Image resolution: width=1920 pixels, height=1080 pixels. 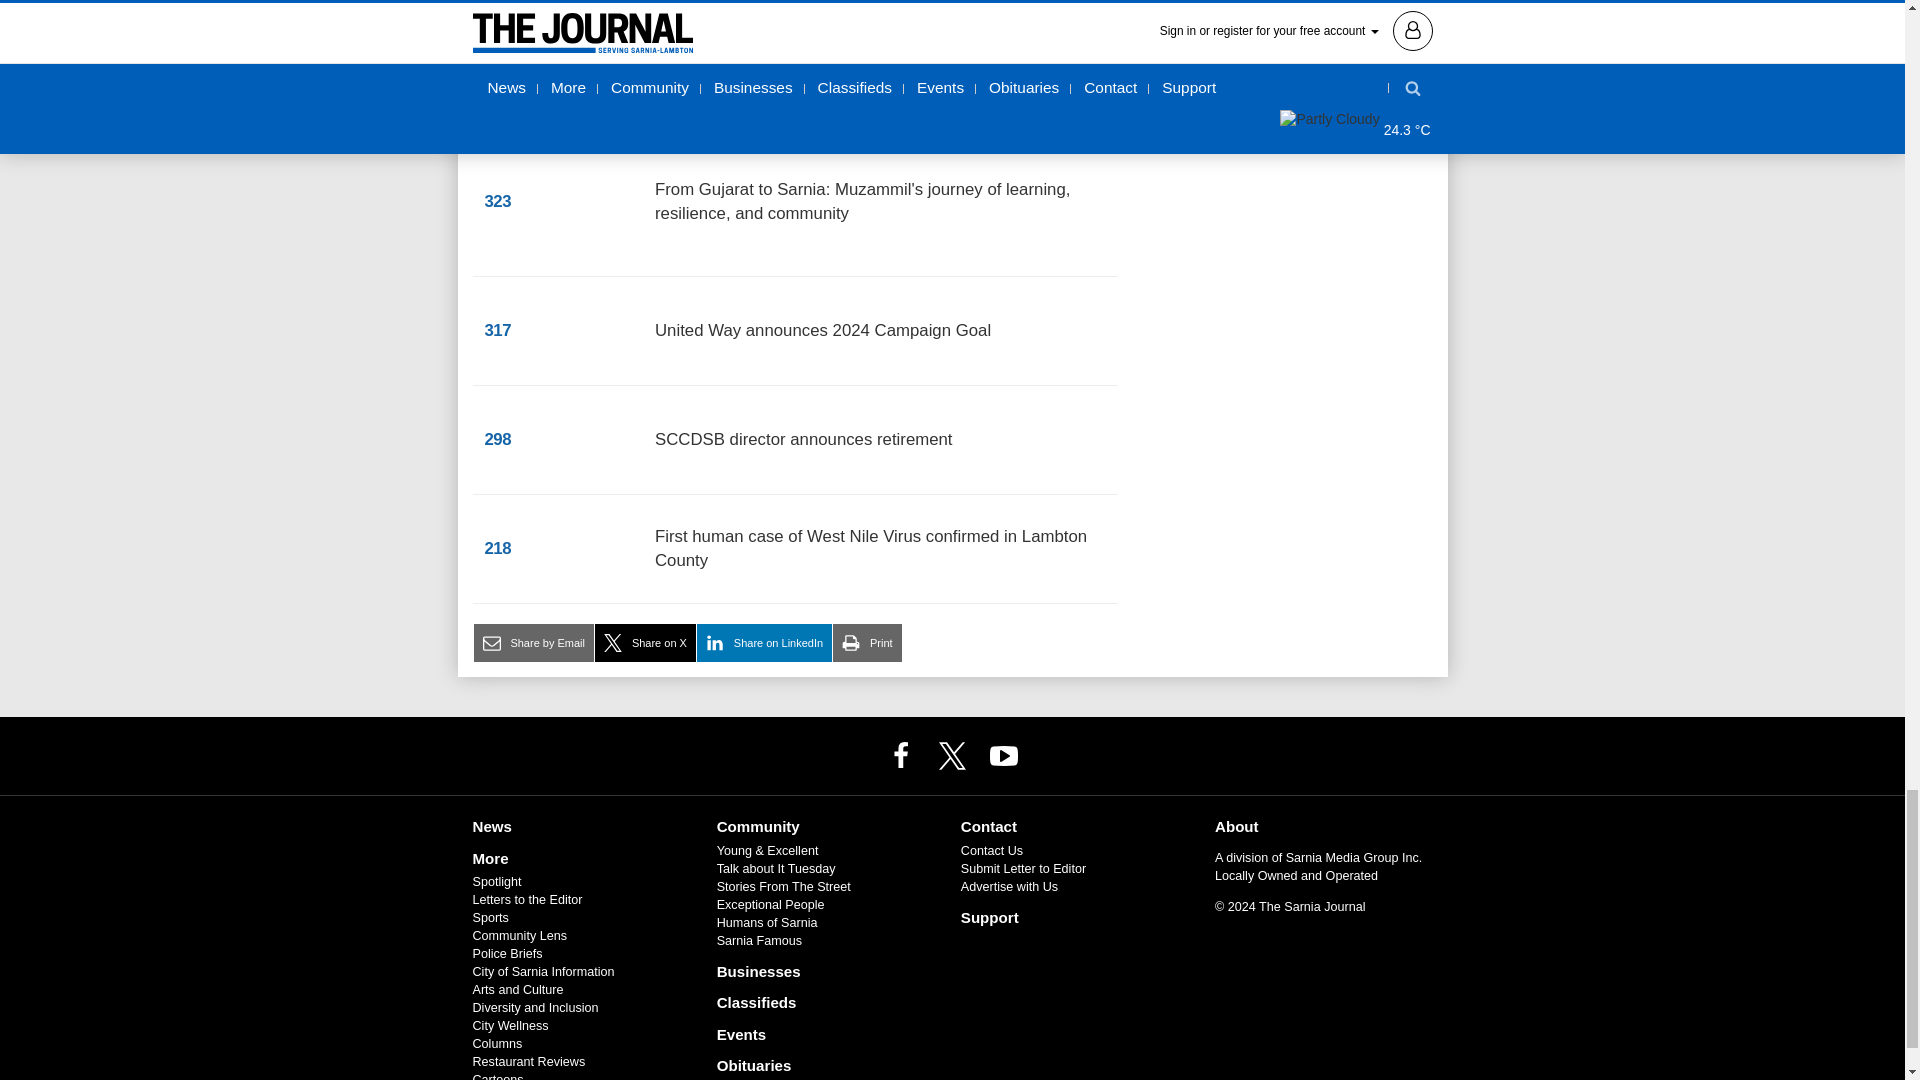 What do you see at coordinates (951, 755) in the screenshot?
I see `X` at bounding box center [951, 755].